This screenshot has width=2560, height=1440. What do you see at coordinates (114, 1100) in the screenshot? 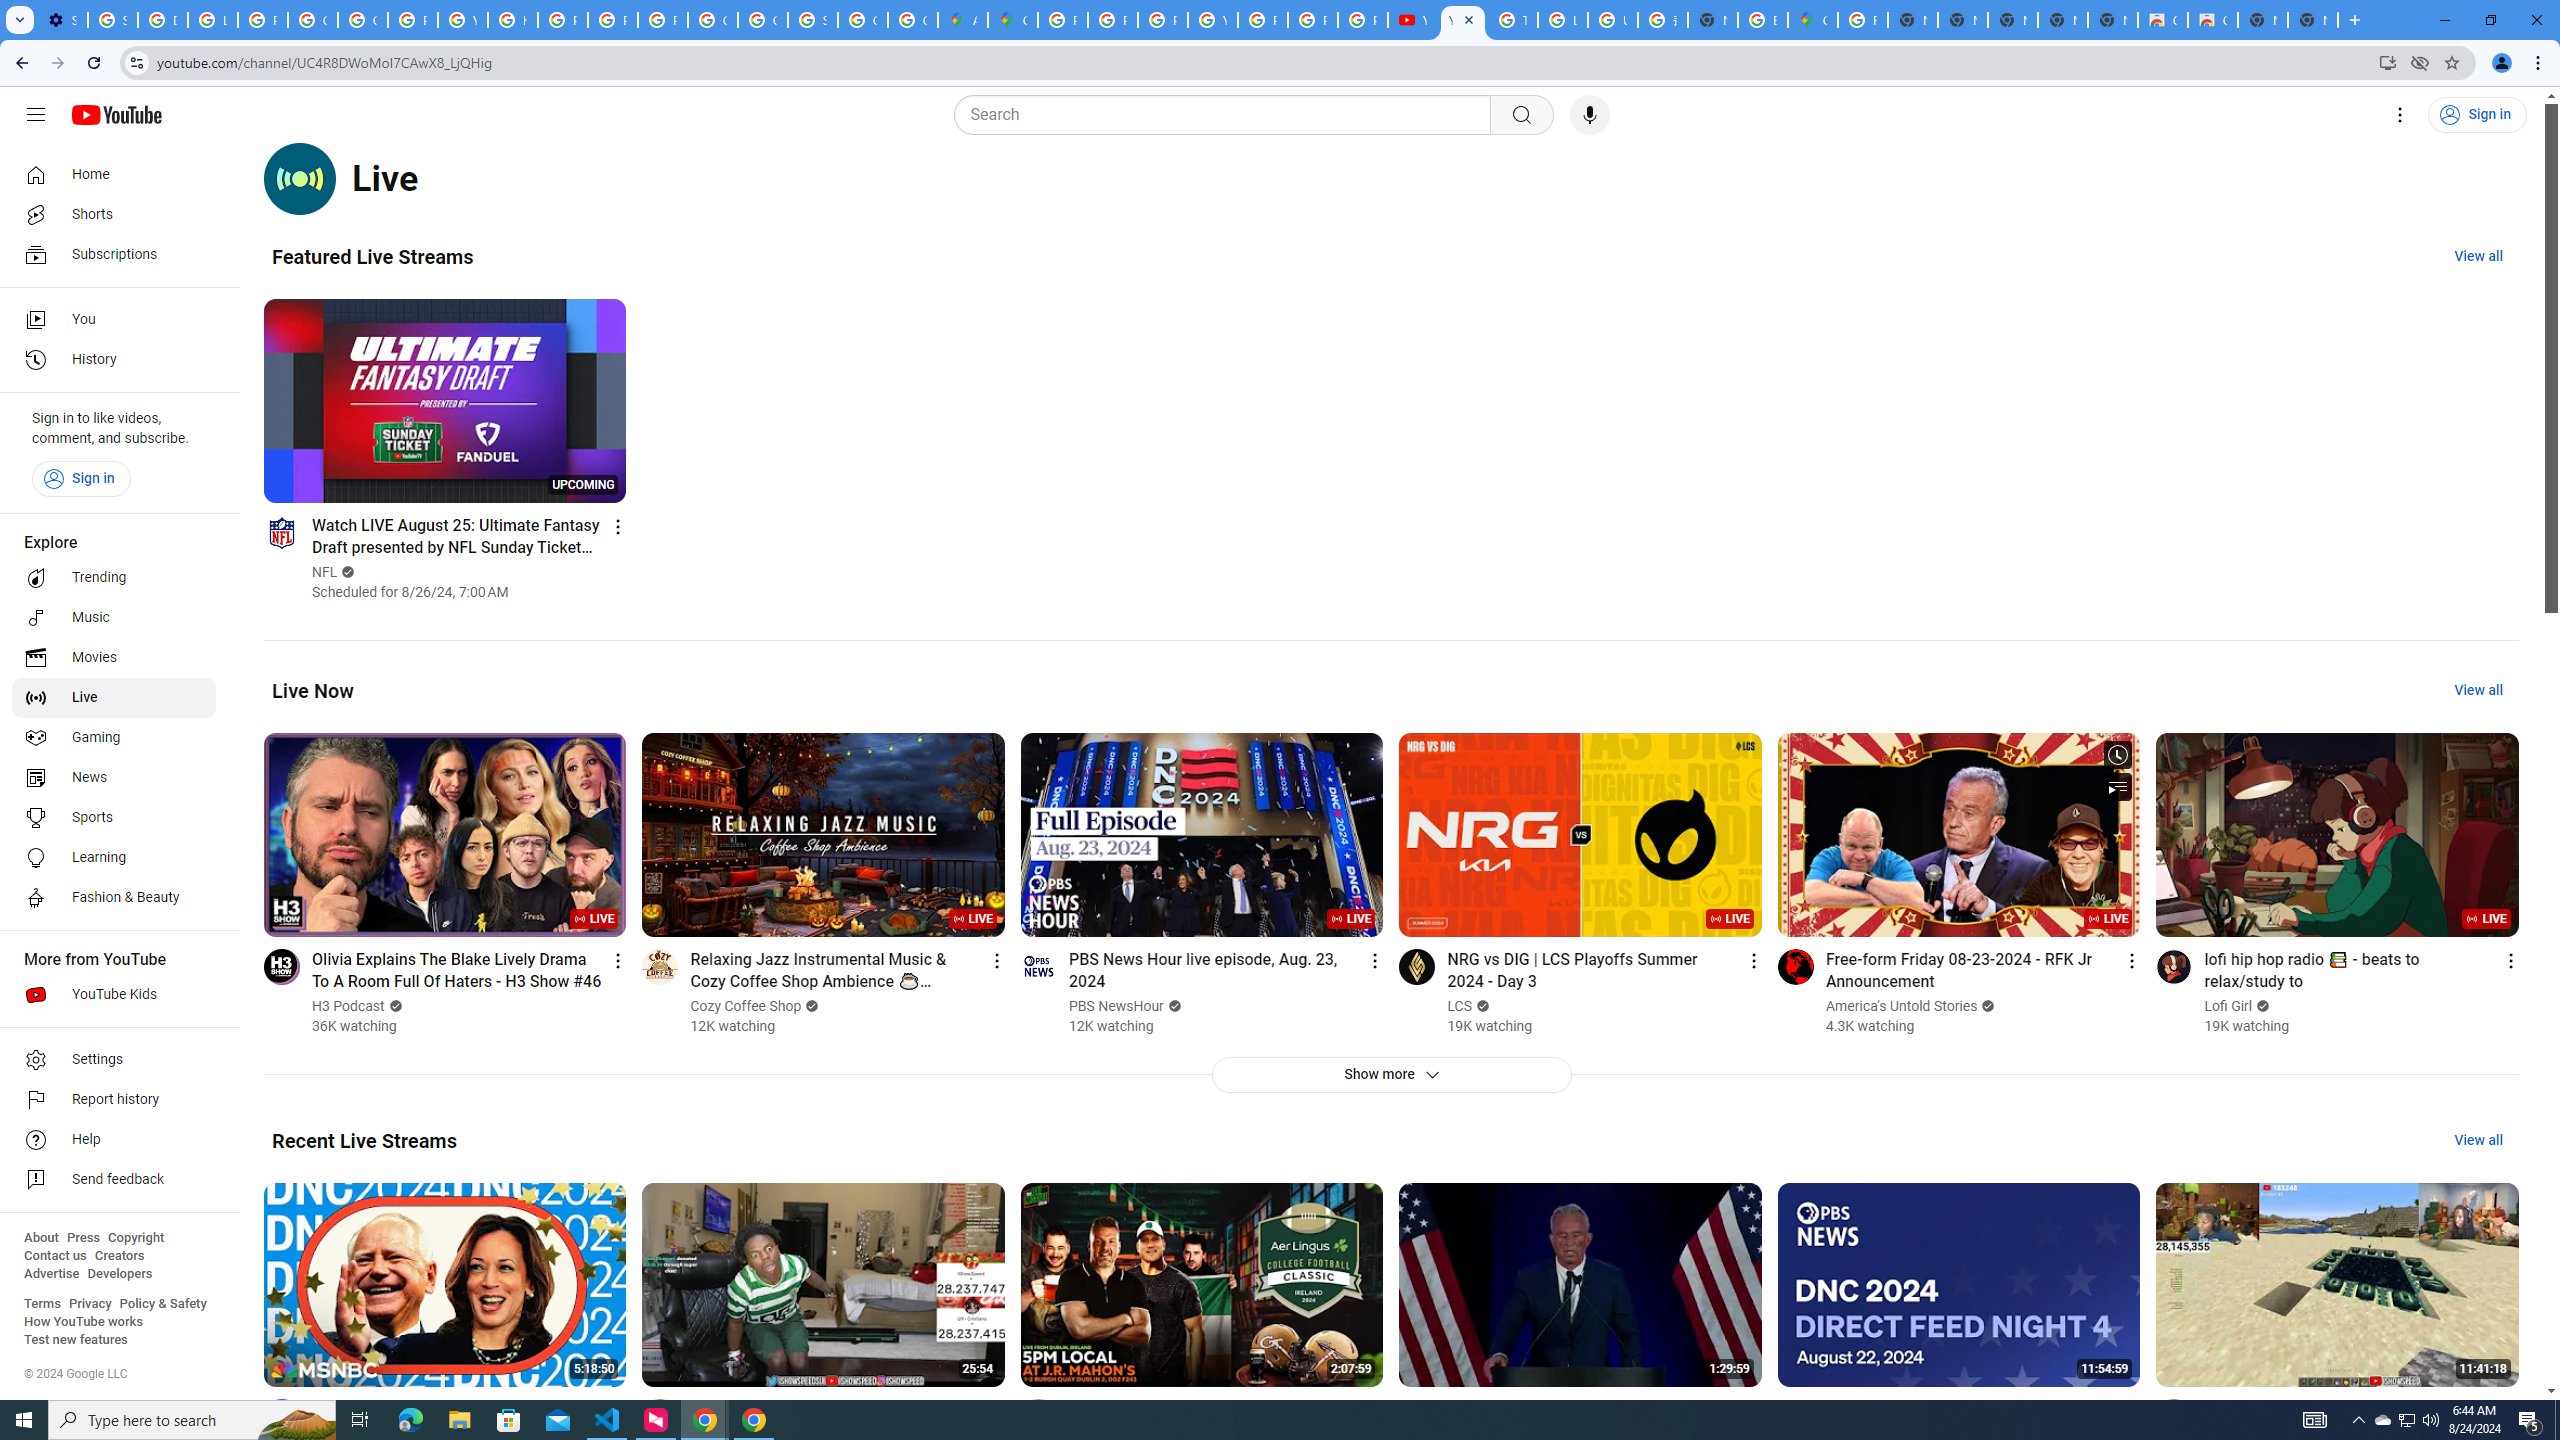
I see `Report history` at bounding box center [114, 1100].